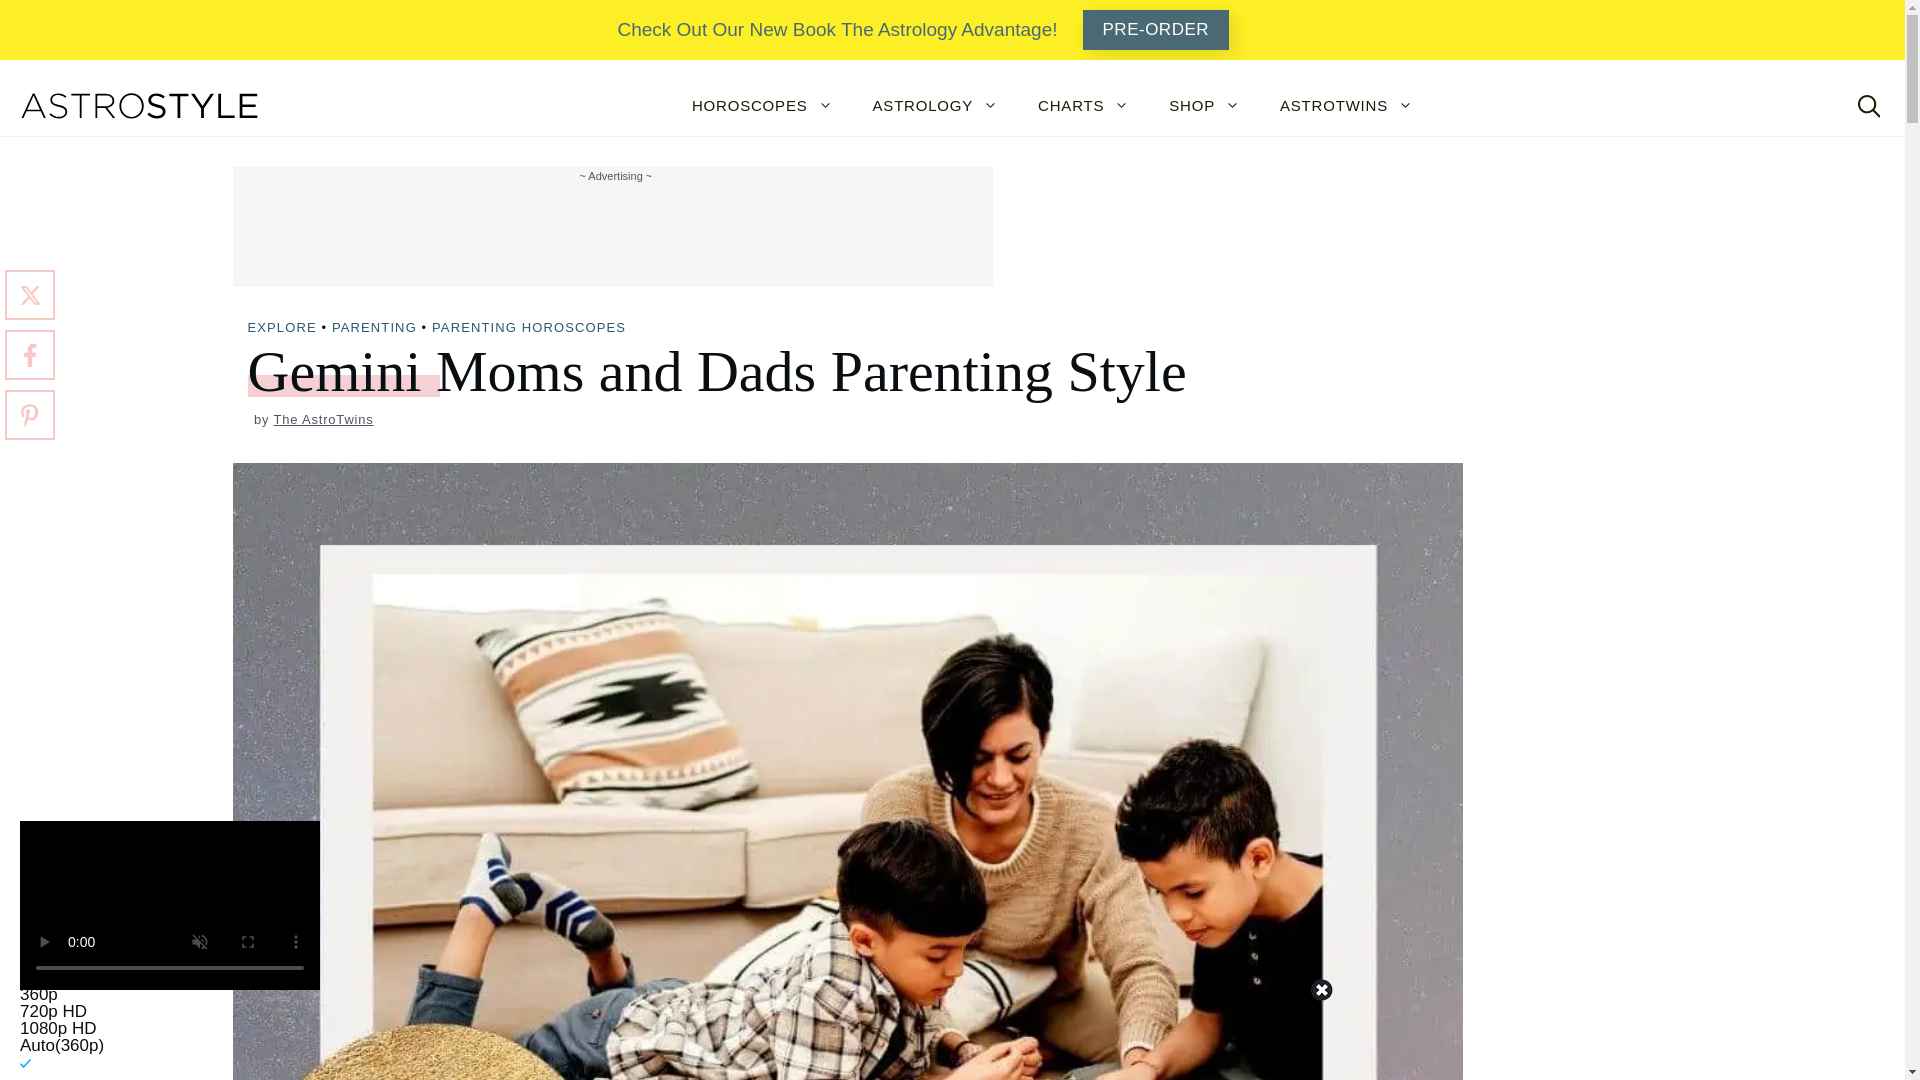 The width and height of the screenshot is (1920, 1080). I want to click on 3rd party ad content, so click(958, 1035).